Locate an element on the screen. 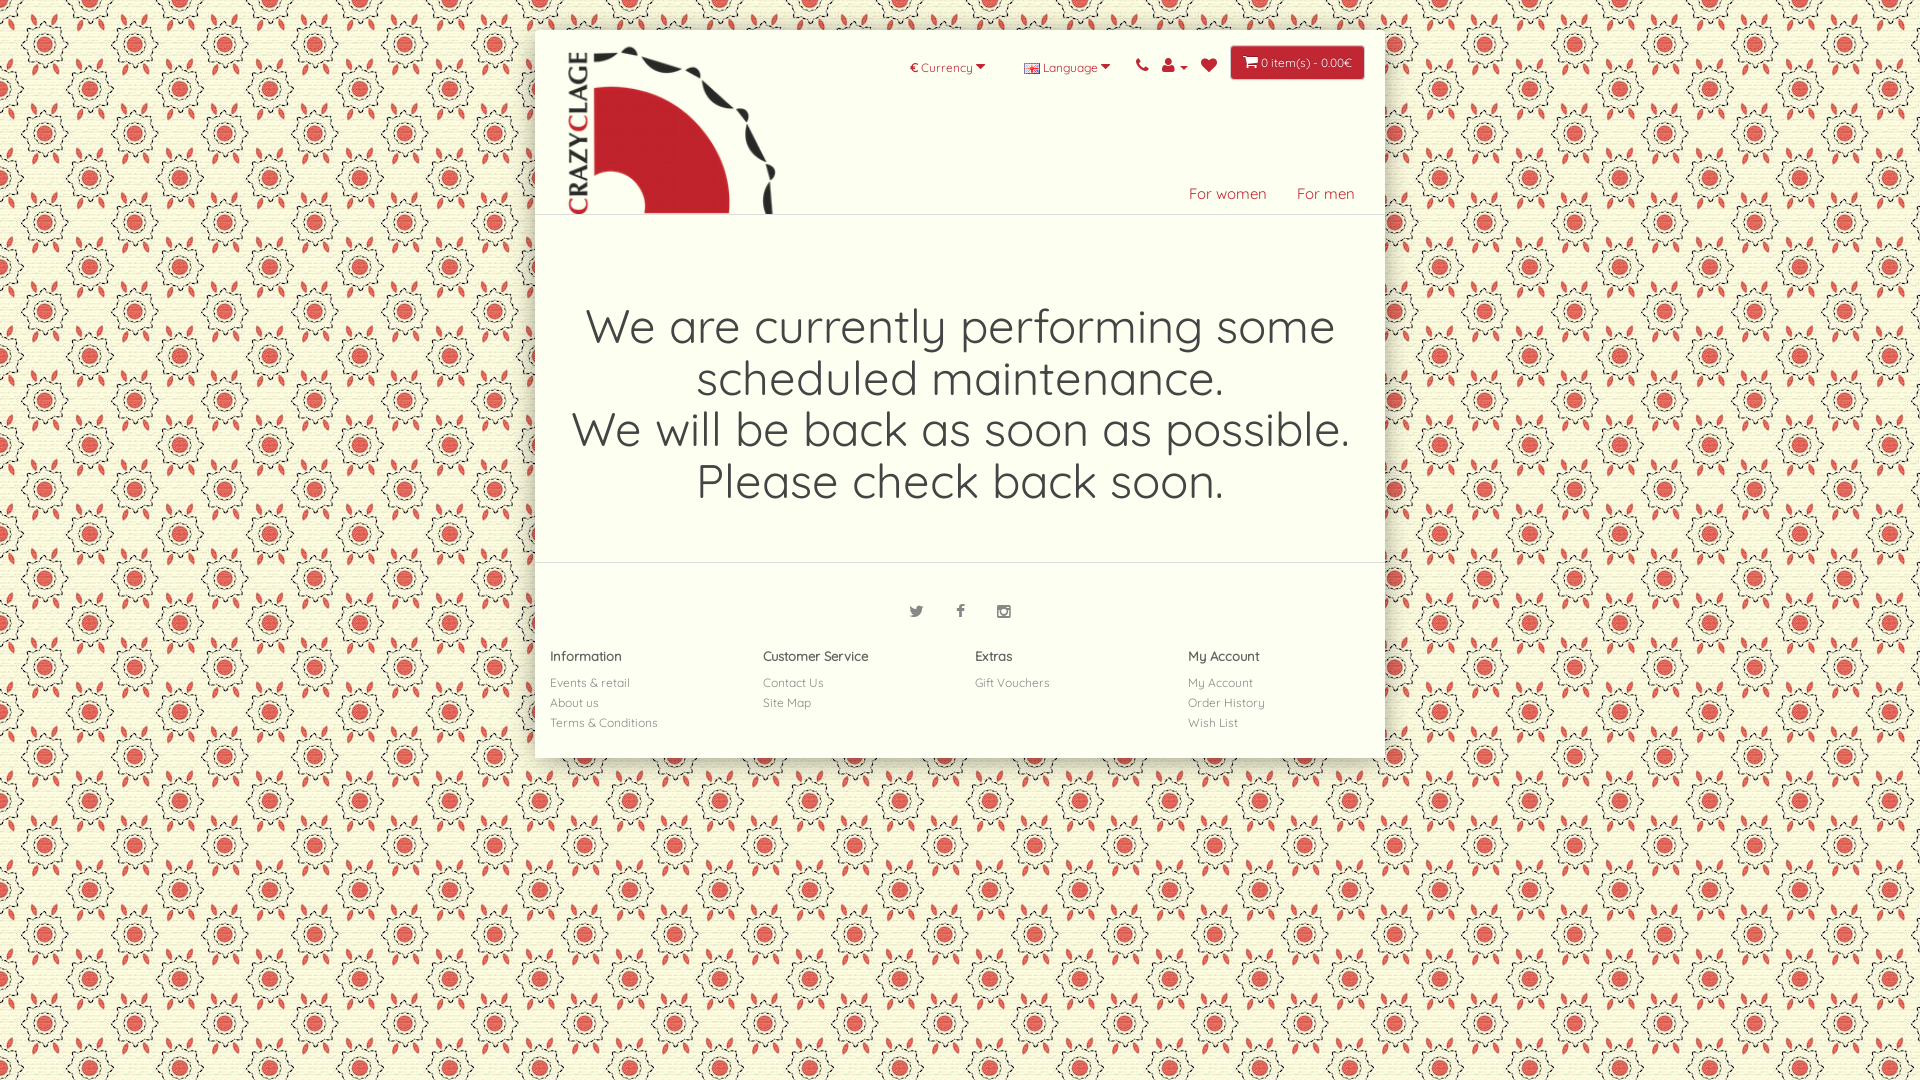 The width and height of the screenshot is (1920, 1080). Gift Vouchers is located at coordinates (1012, 682).